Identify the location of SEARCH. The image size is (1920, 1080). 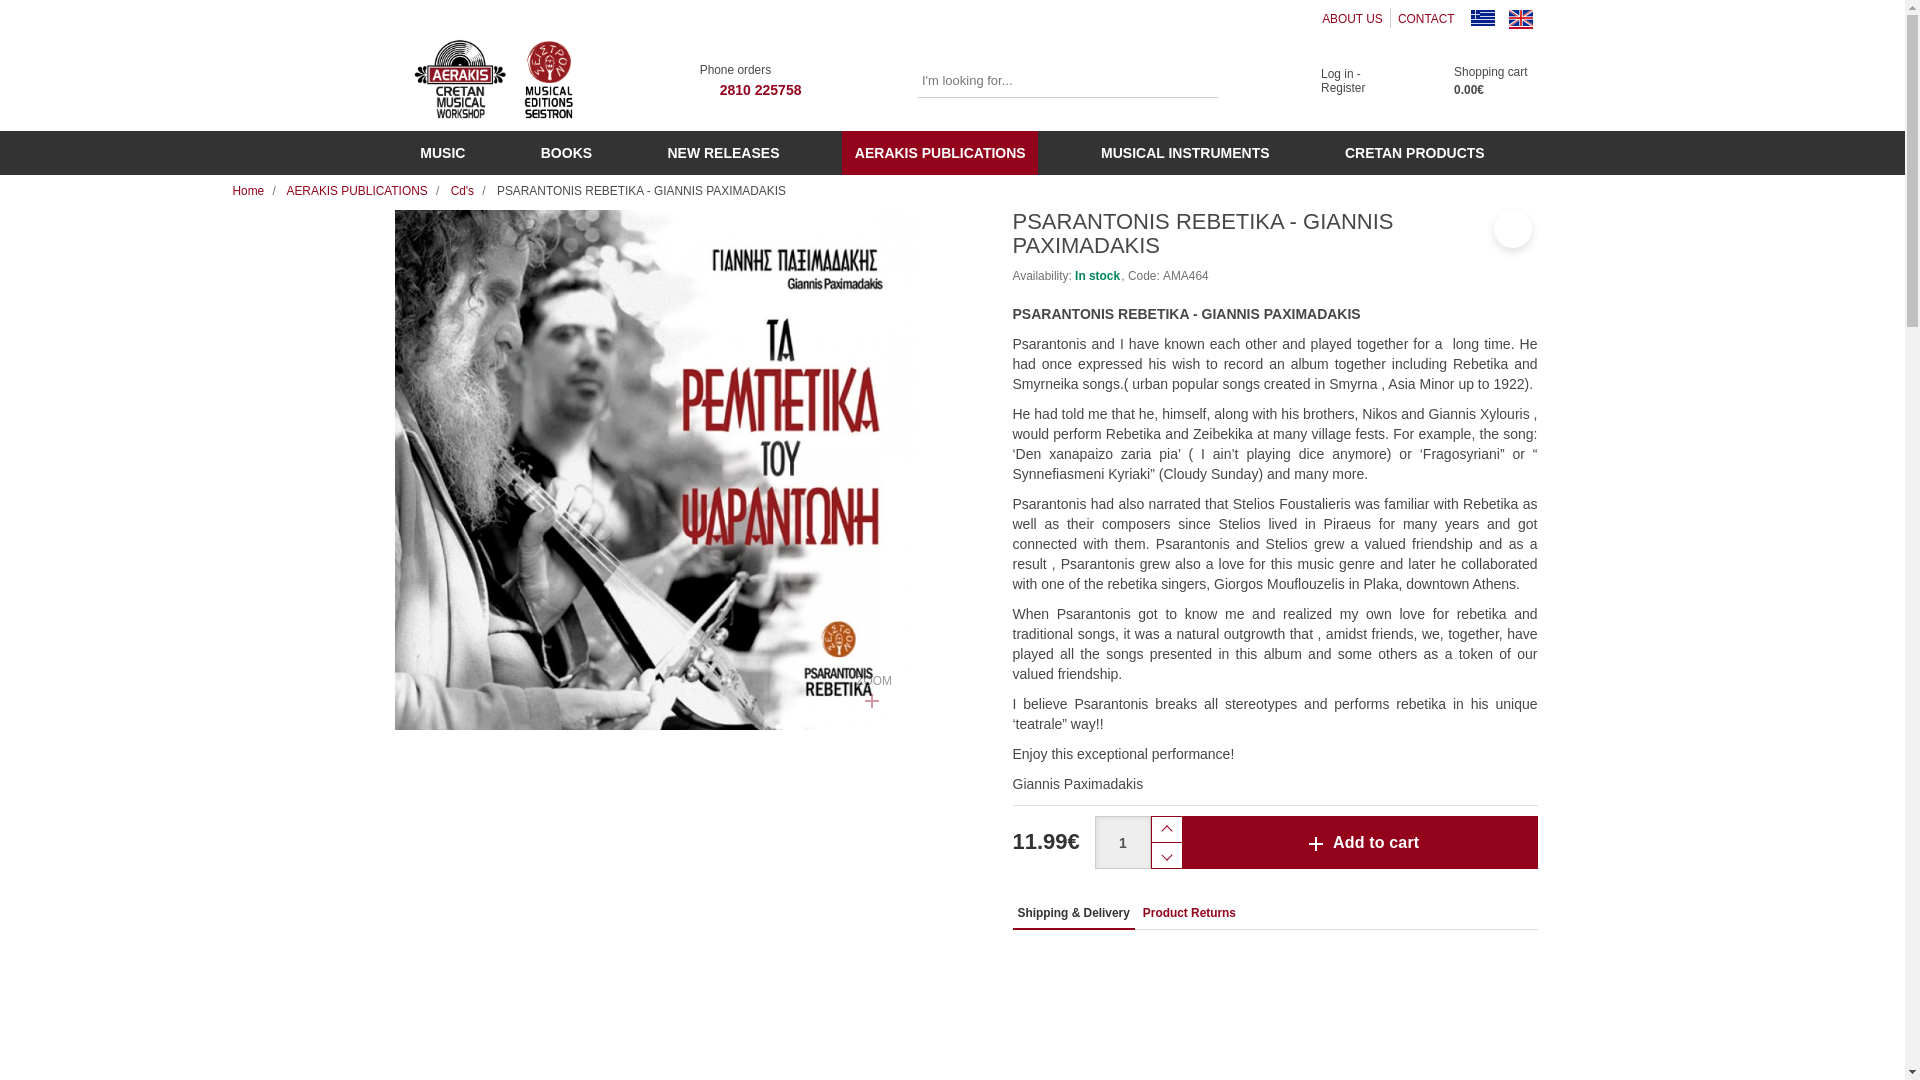
(1426, 18).